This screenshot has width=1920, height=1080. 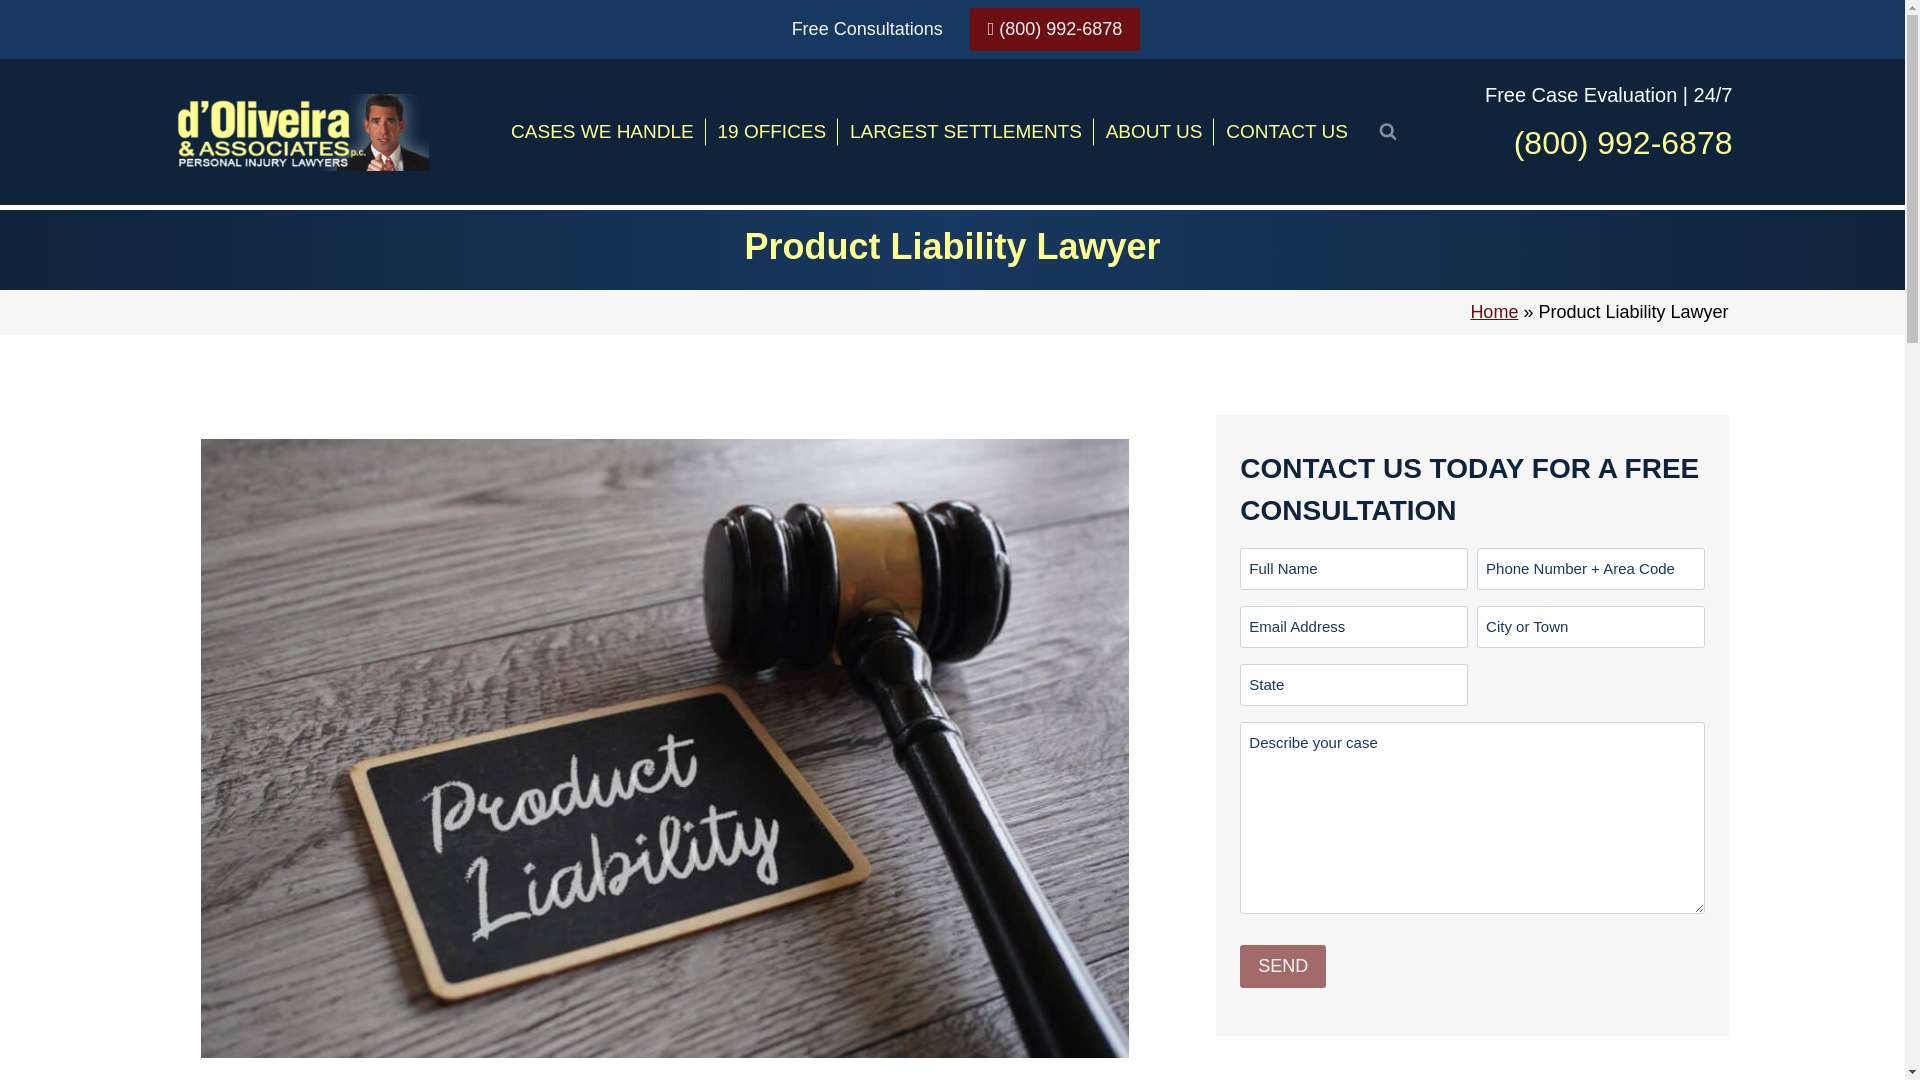 What do you see at coordinates (772, 132) in the screenshot?
I see `19 OFFICES` at bounding box center [772, 132].